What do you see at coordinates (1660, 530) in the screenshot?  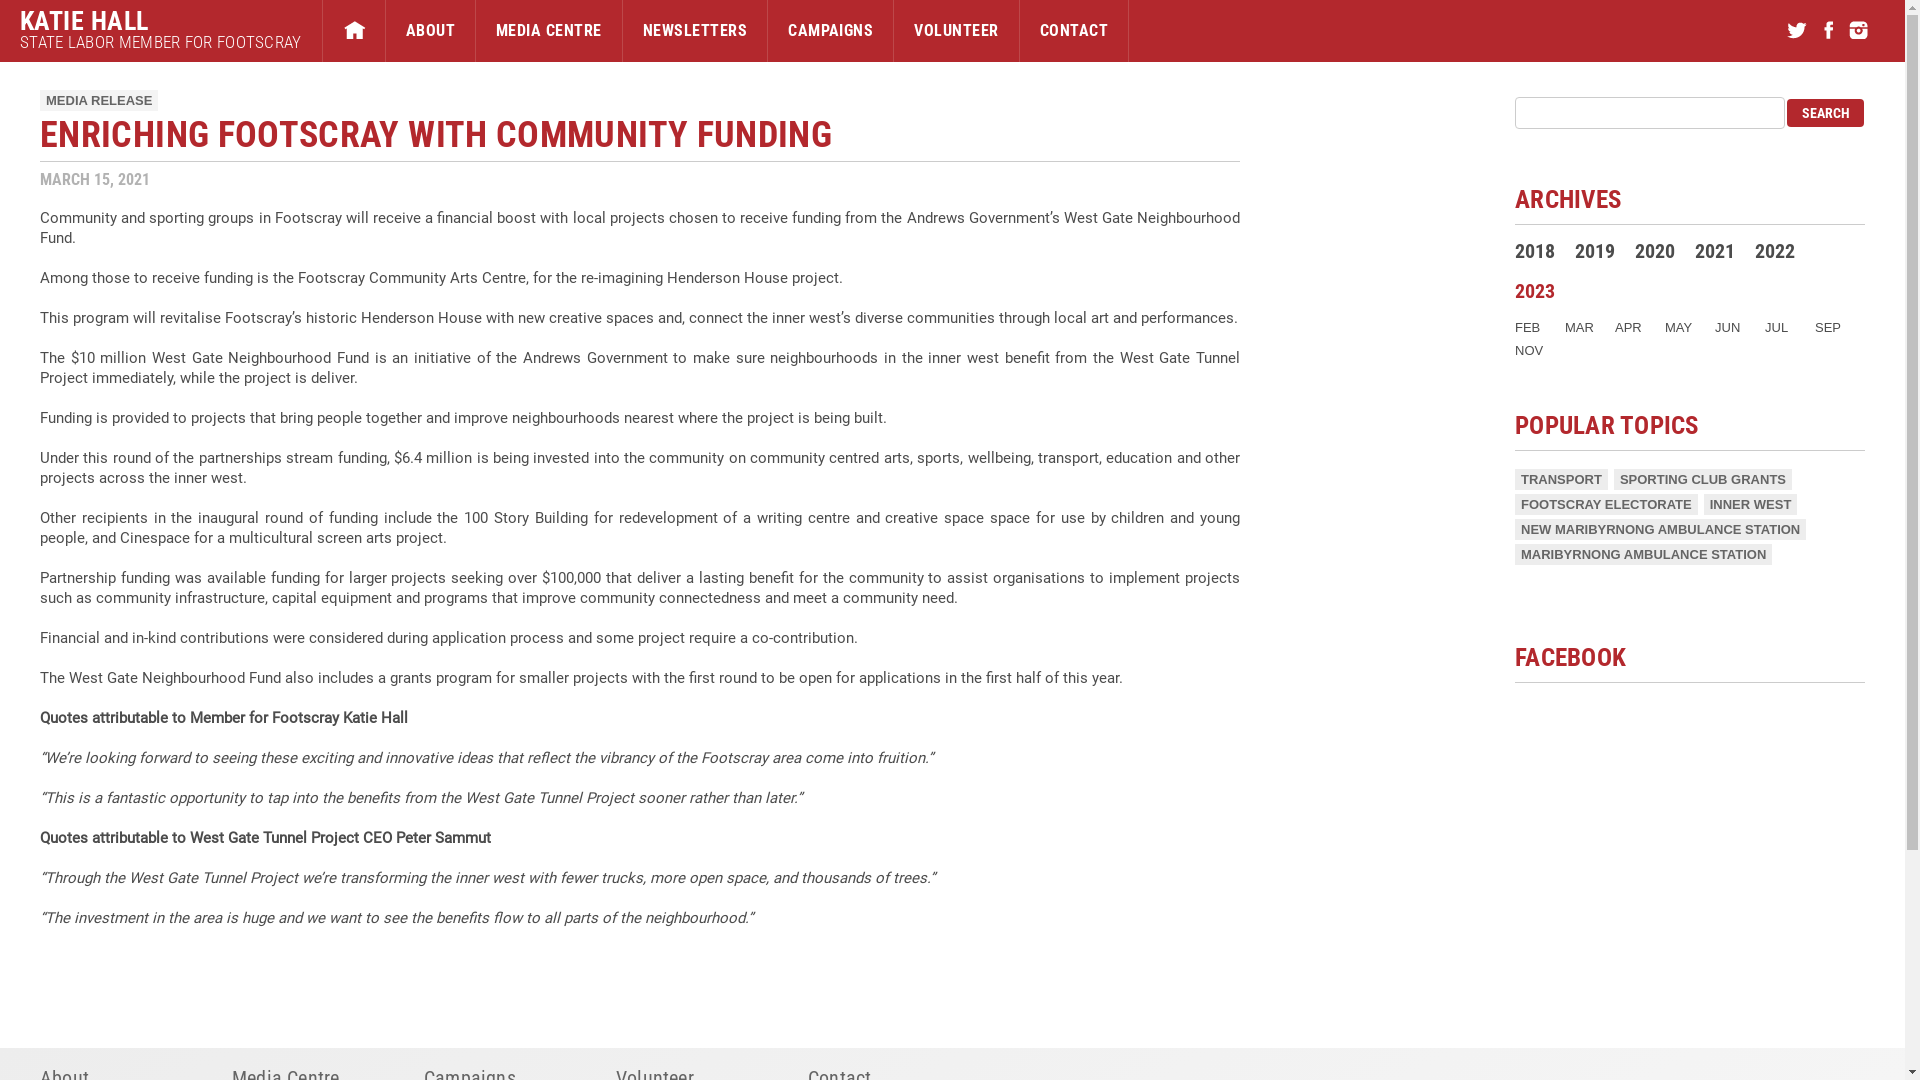 I see `NEW MARIBYRNONG AMBULANCE STATION` at bounding box center [1660, 530].